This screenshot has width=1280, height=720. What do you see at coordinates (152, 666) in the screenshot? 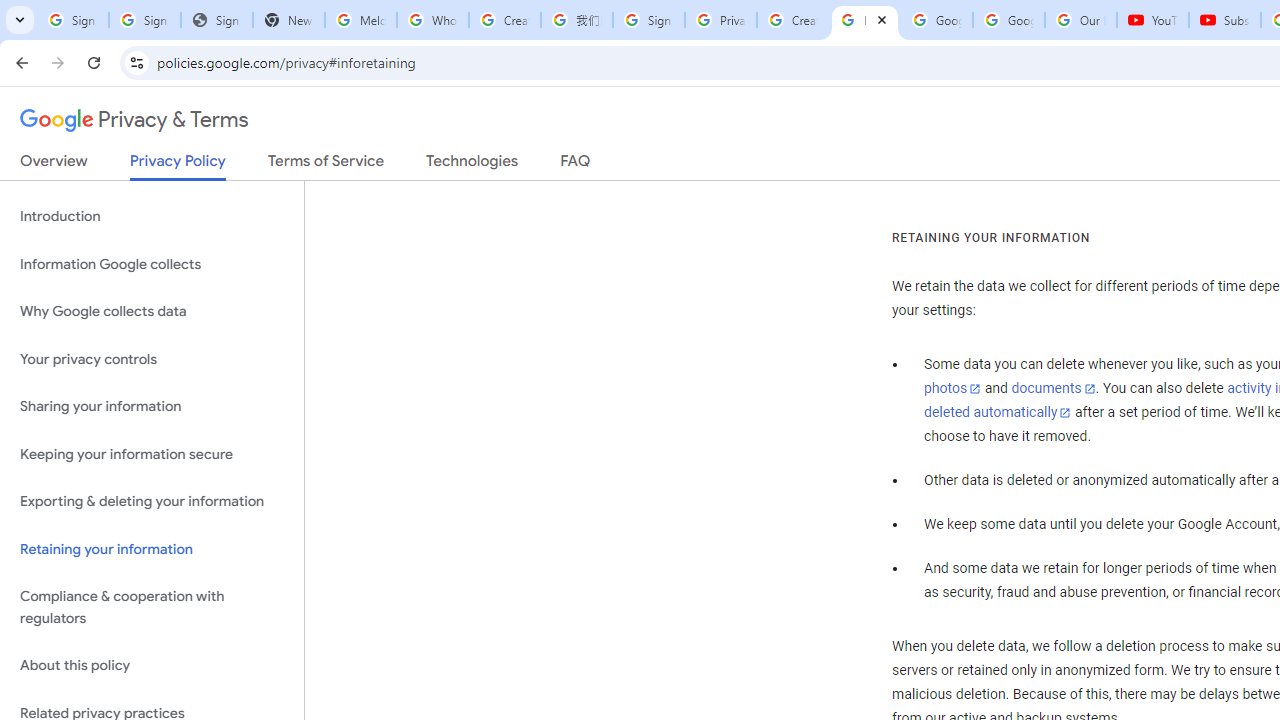
I see `About this policy` at bounding box center [152, 666].